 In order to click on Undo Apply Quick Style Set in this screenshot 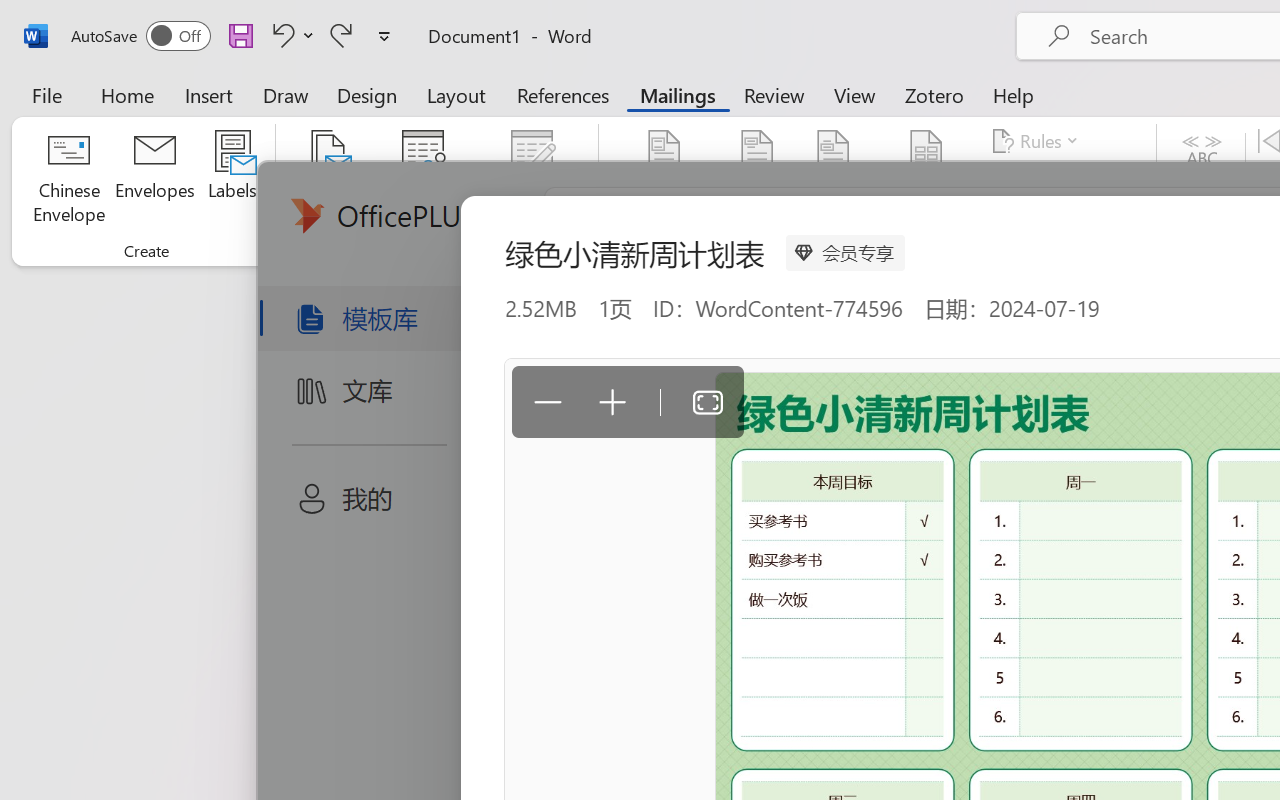, I will do `click(280, 35)`.